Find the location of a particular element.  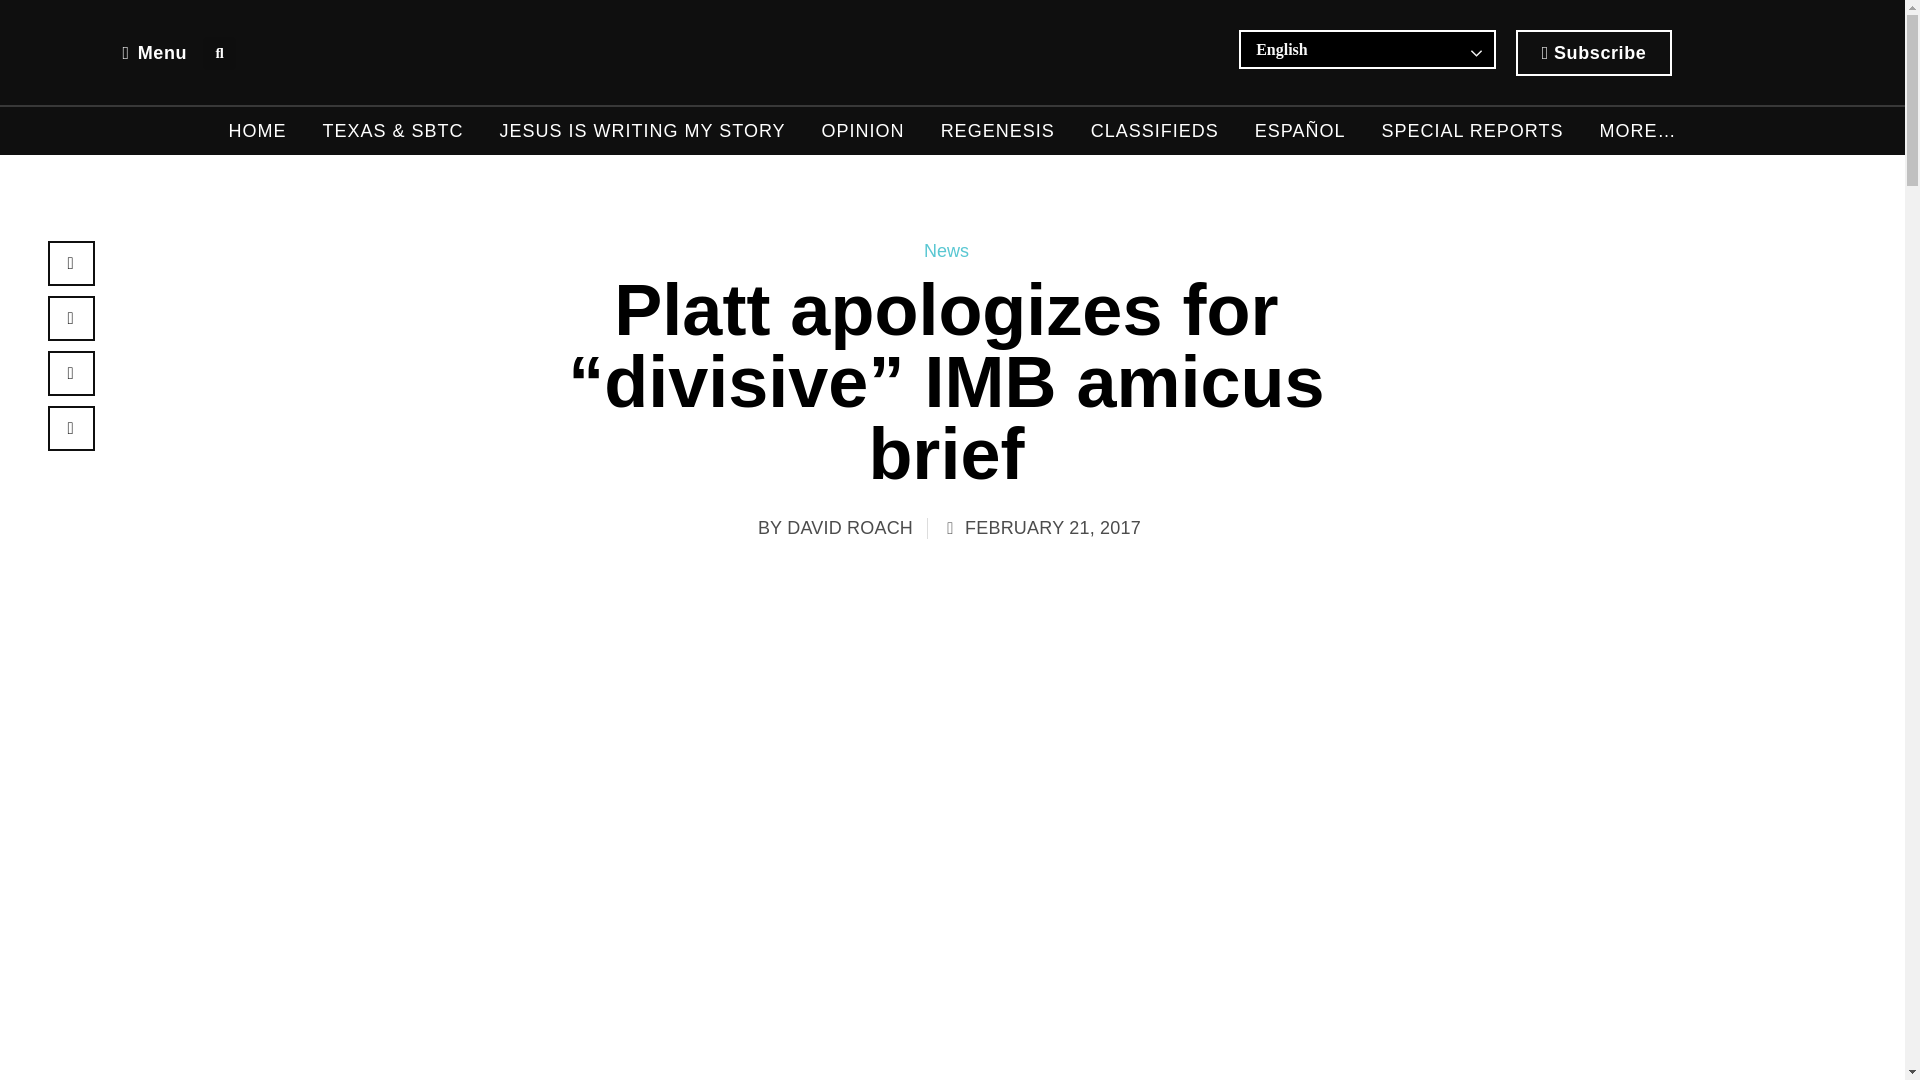

HOME is located at coordinates (257, 130).